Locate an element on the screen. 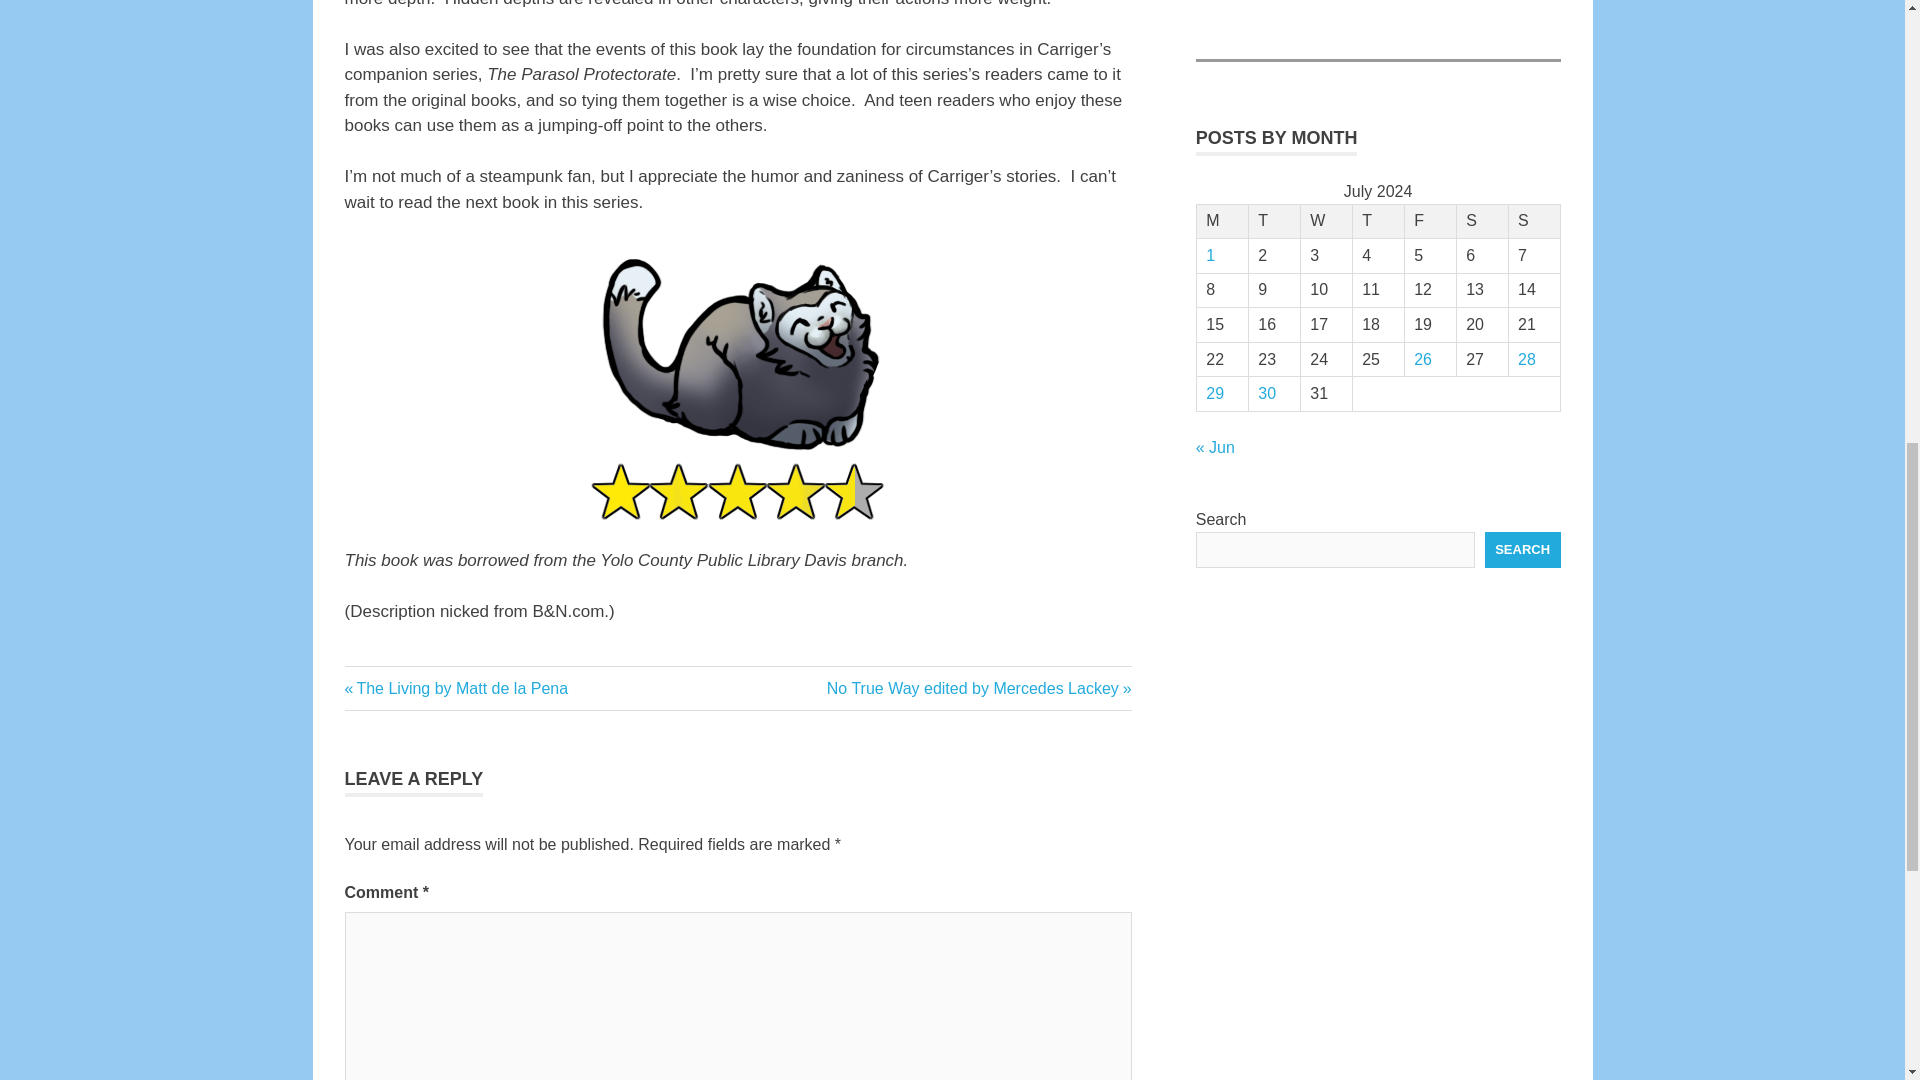  Wednesday is located at coordinates (1325, 221).